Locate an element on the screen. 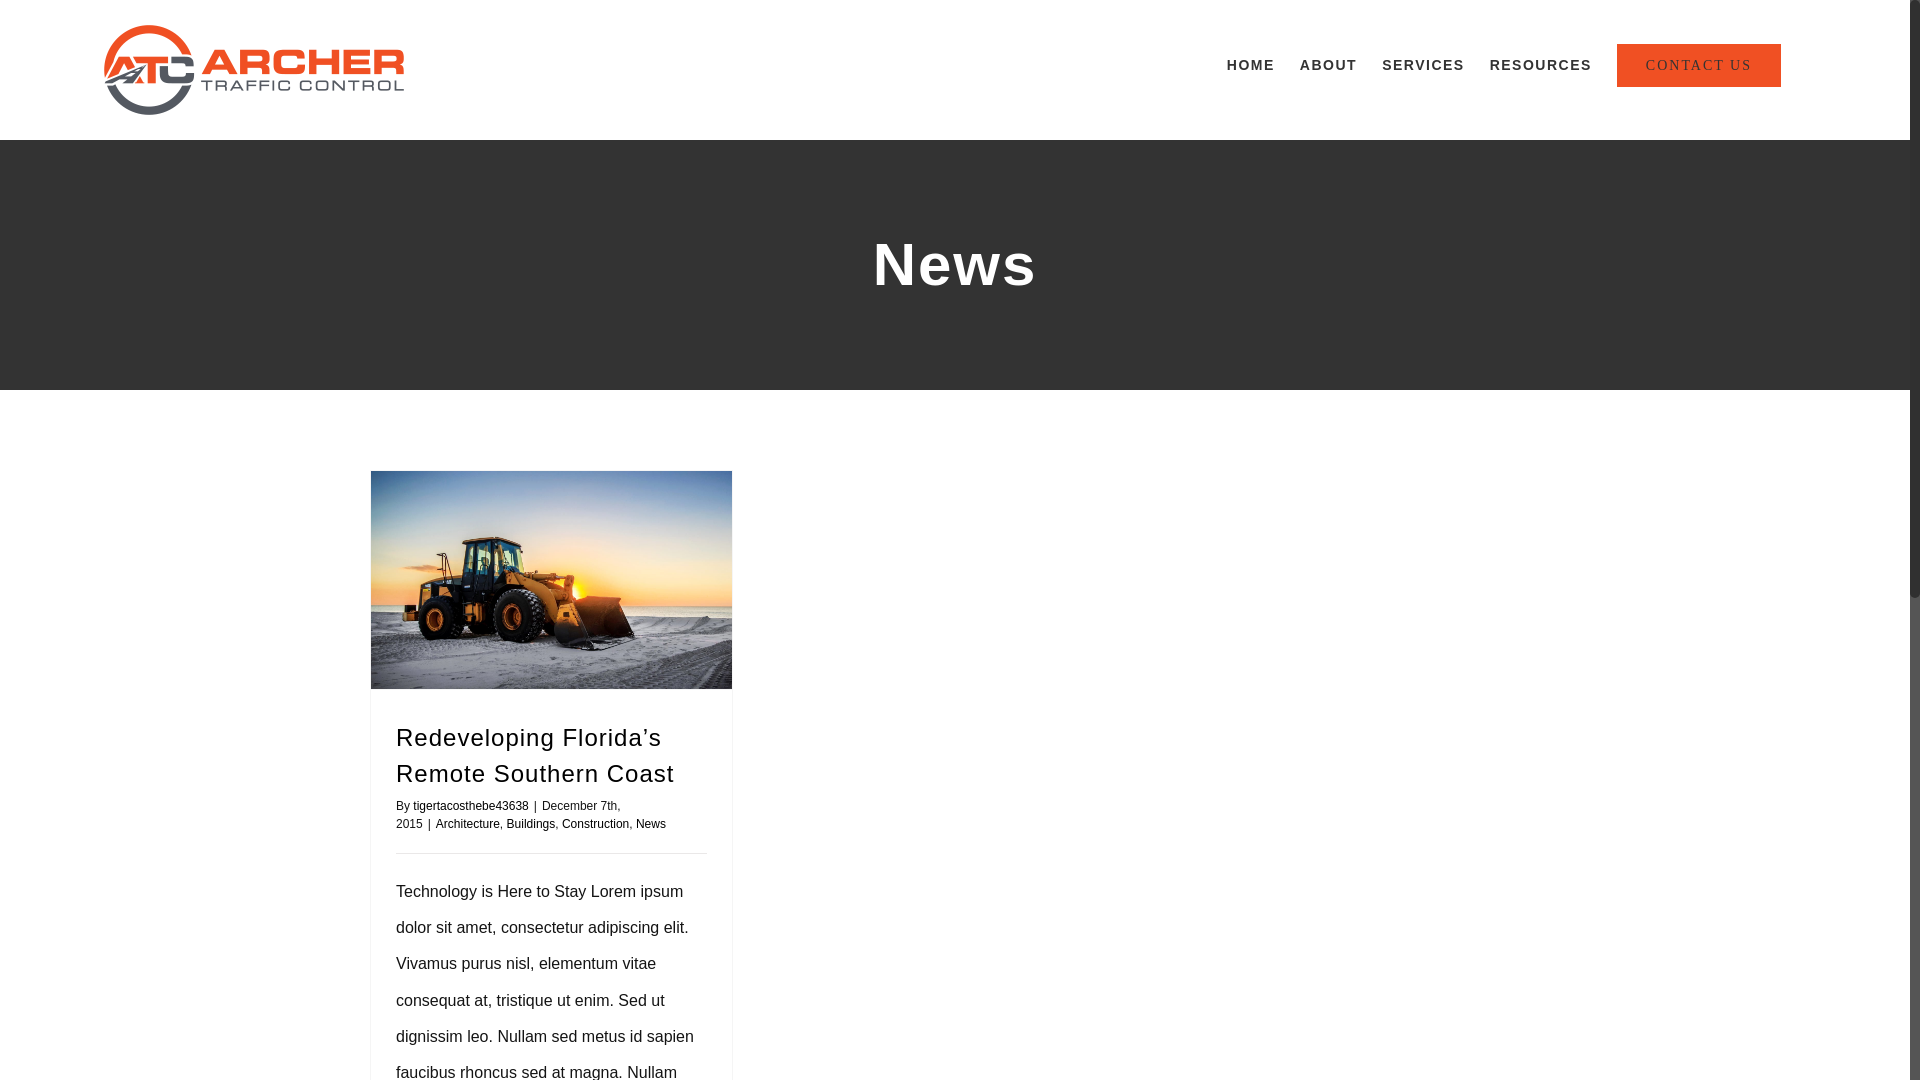  Architecture is located at coordinates (468, 824).